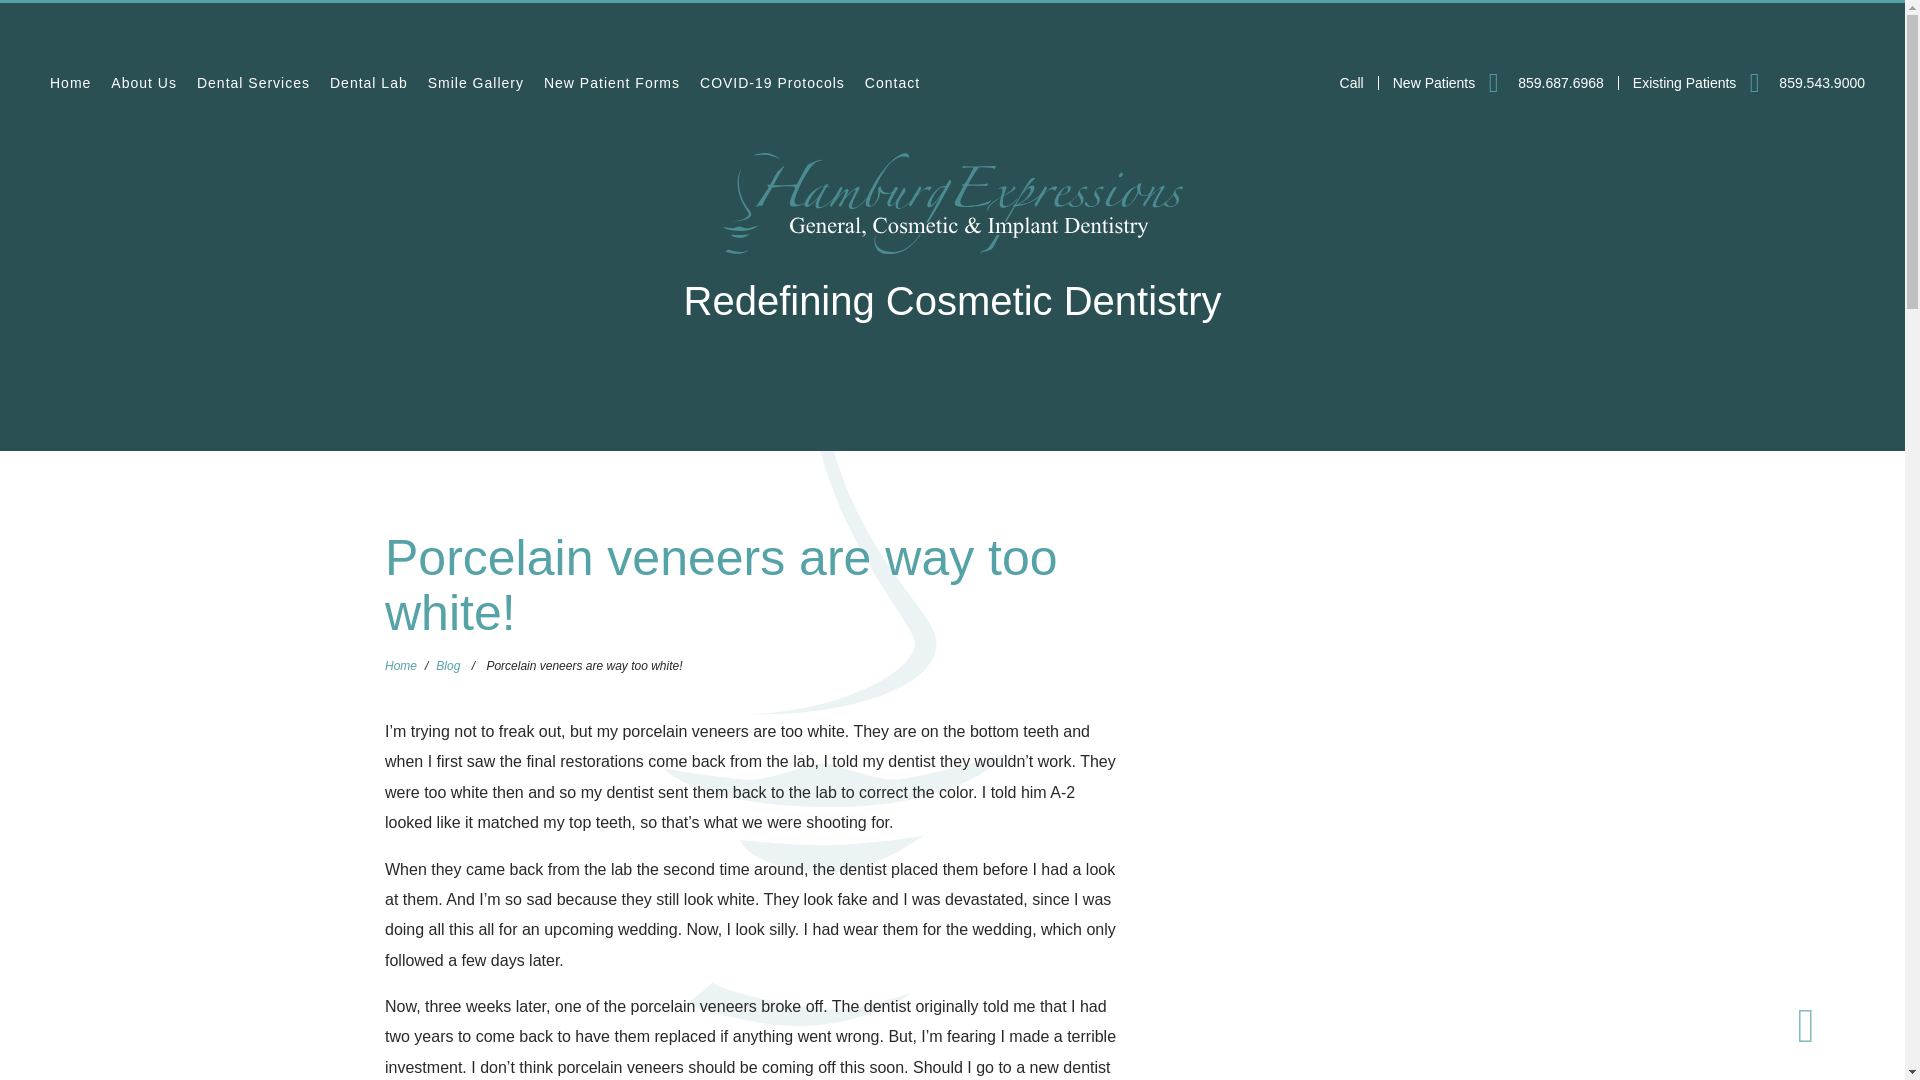 The height and width of the screenshot is (1080, 1920). I want to click on Home, so click(70, 82).